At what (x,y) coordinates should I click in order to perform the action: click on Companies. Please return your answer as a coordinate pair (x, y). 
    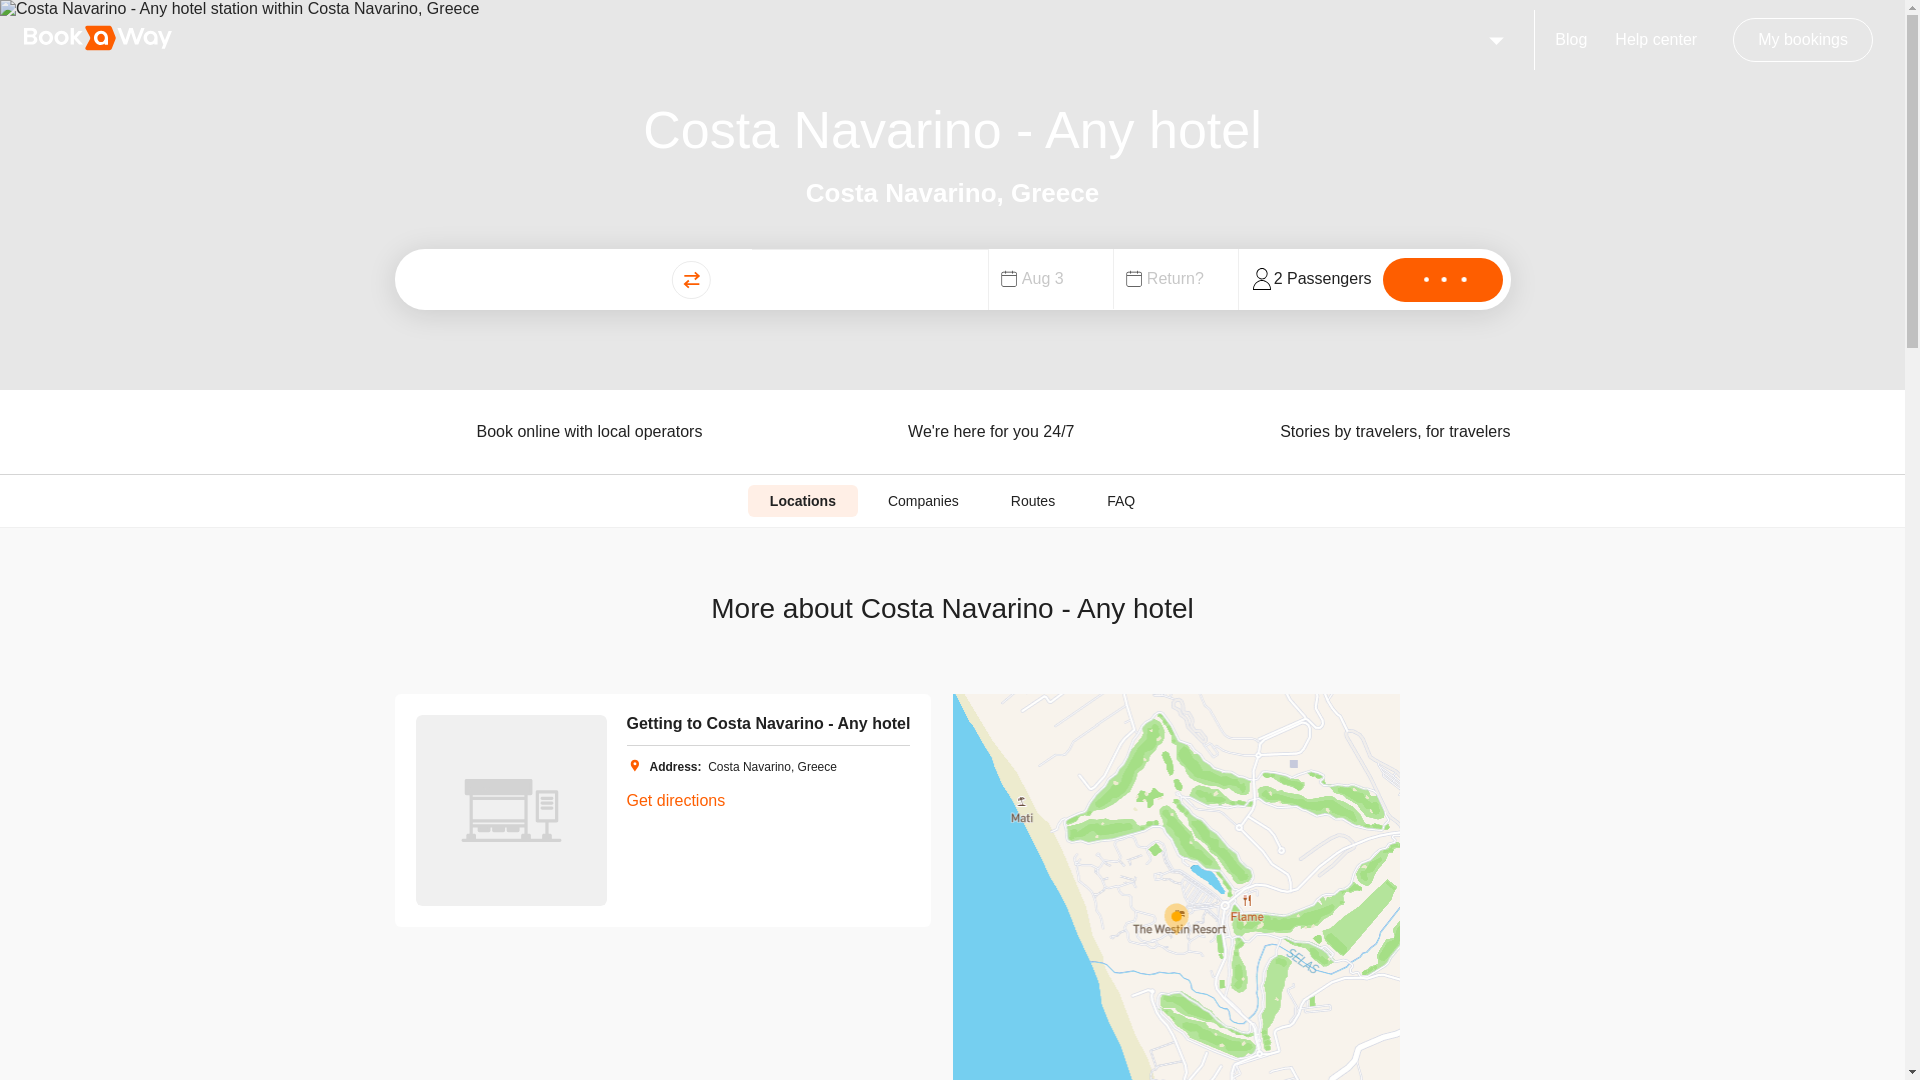
    Looking at the image, I should click on (923, 500).